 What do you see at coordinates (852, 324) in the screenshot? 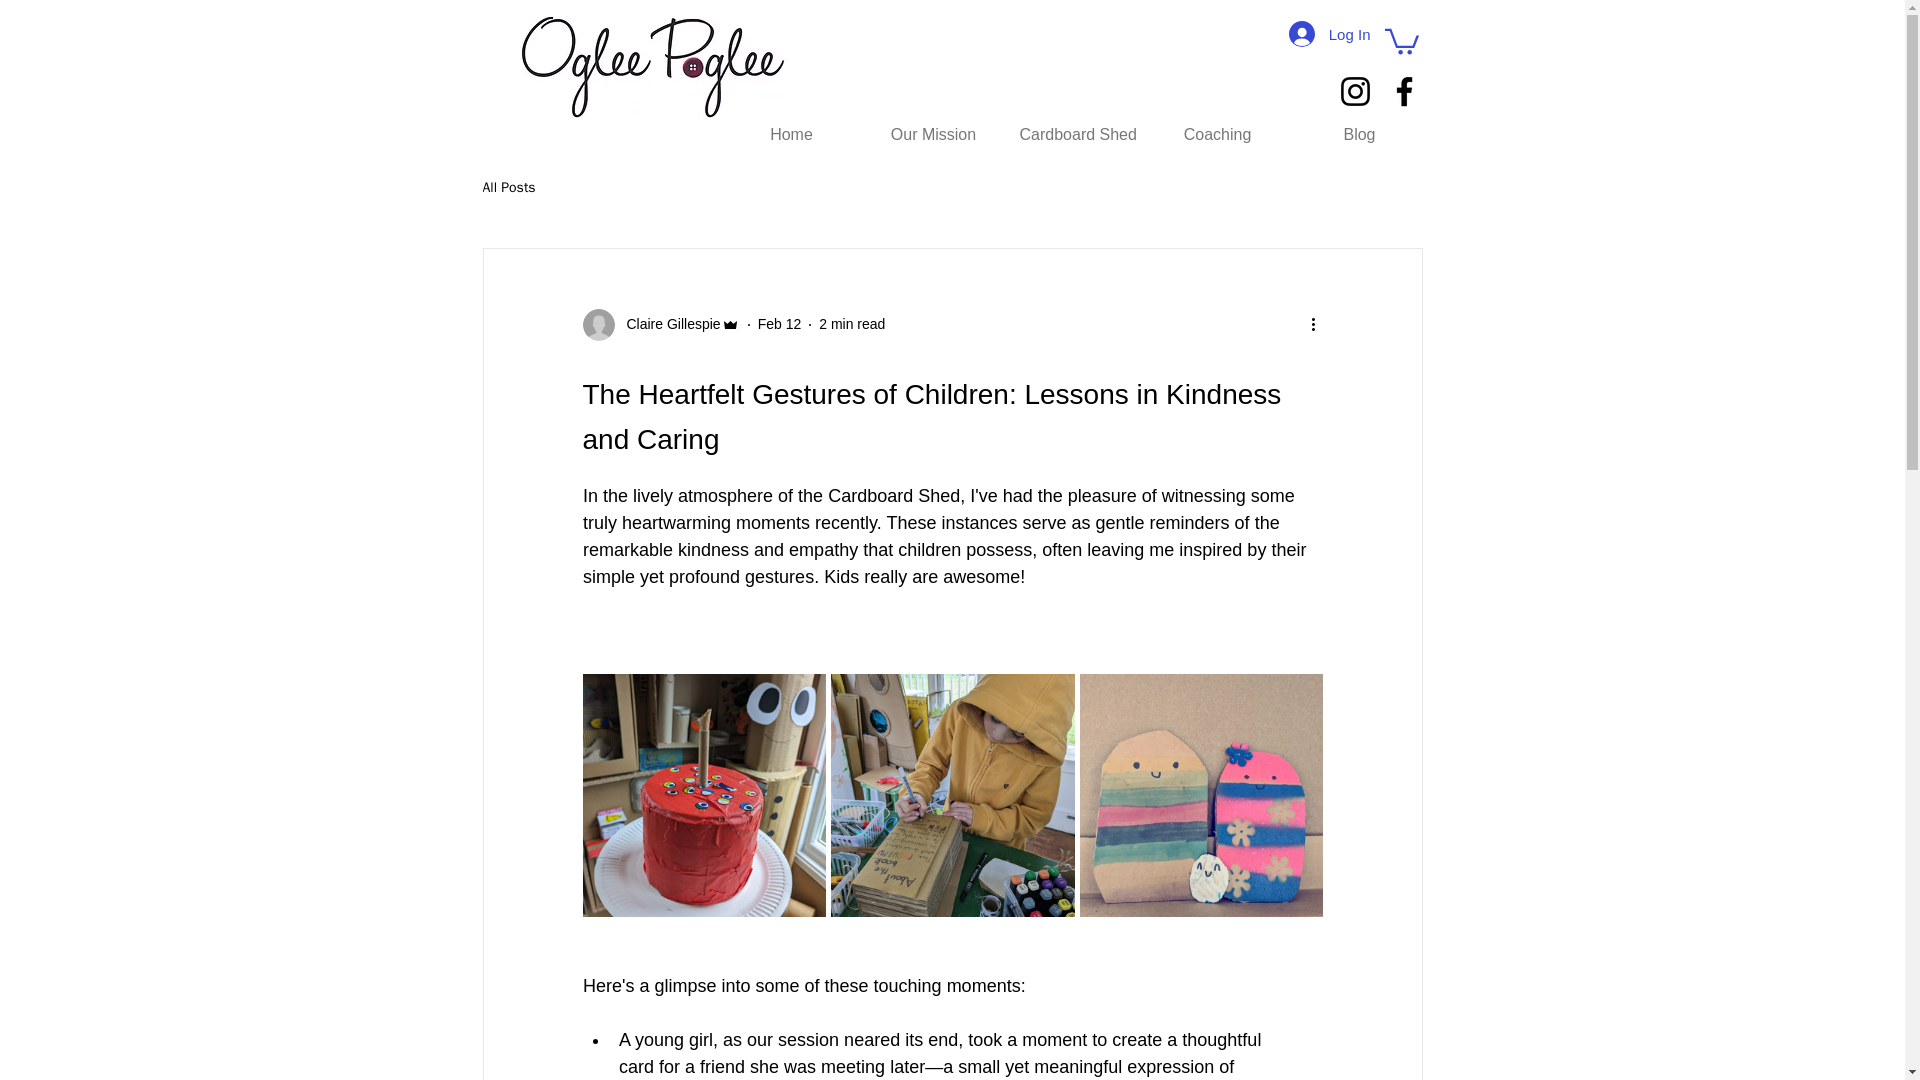
I see `2 min read` at bounding box center [852, 324].